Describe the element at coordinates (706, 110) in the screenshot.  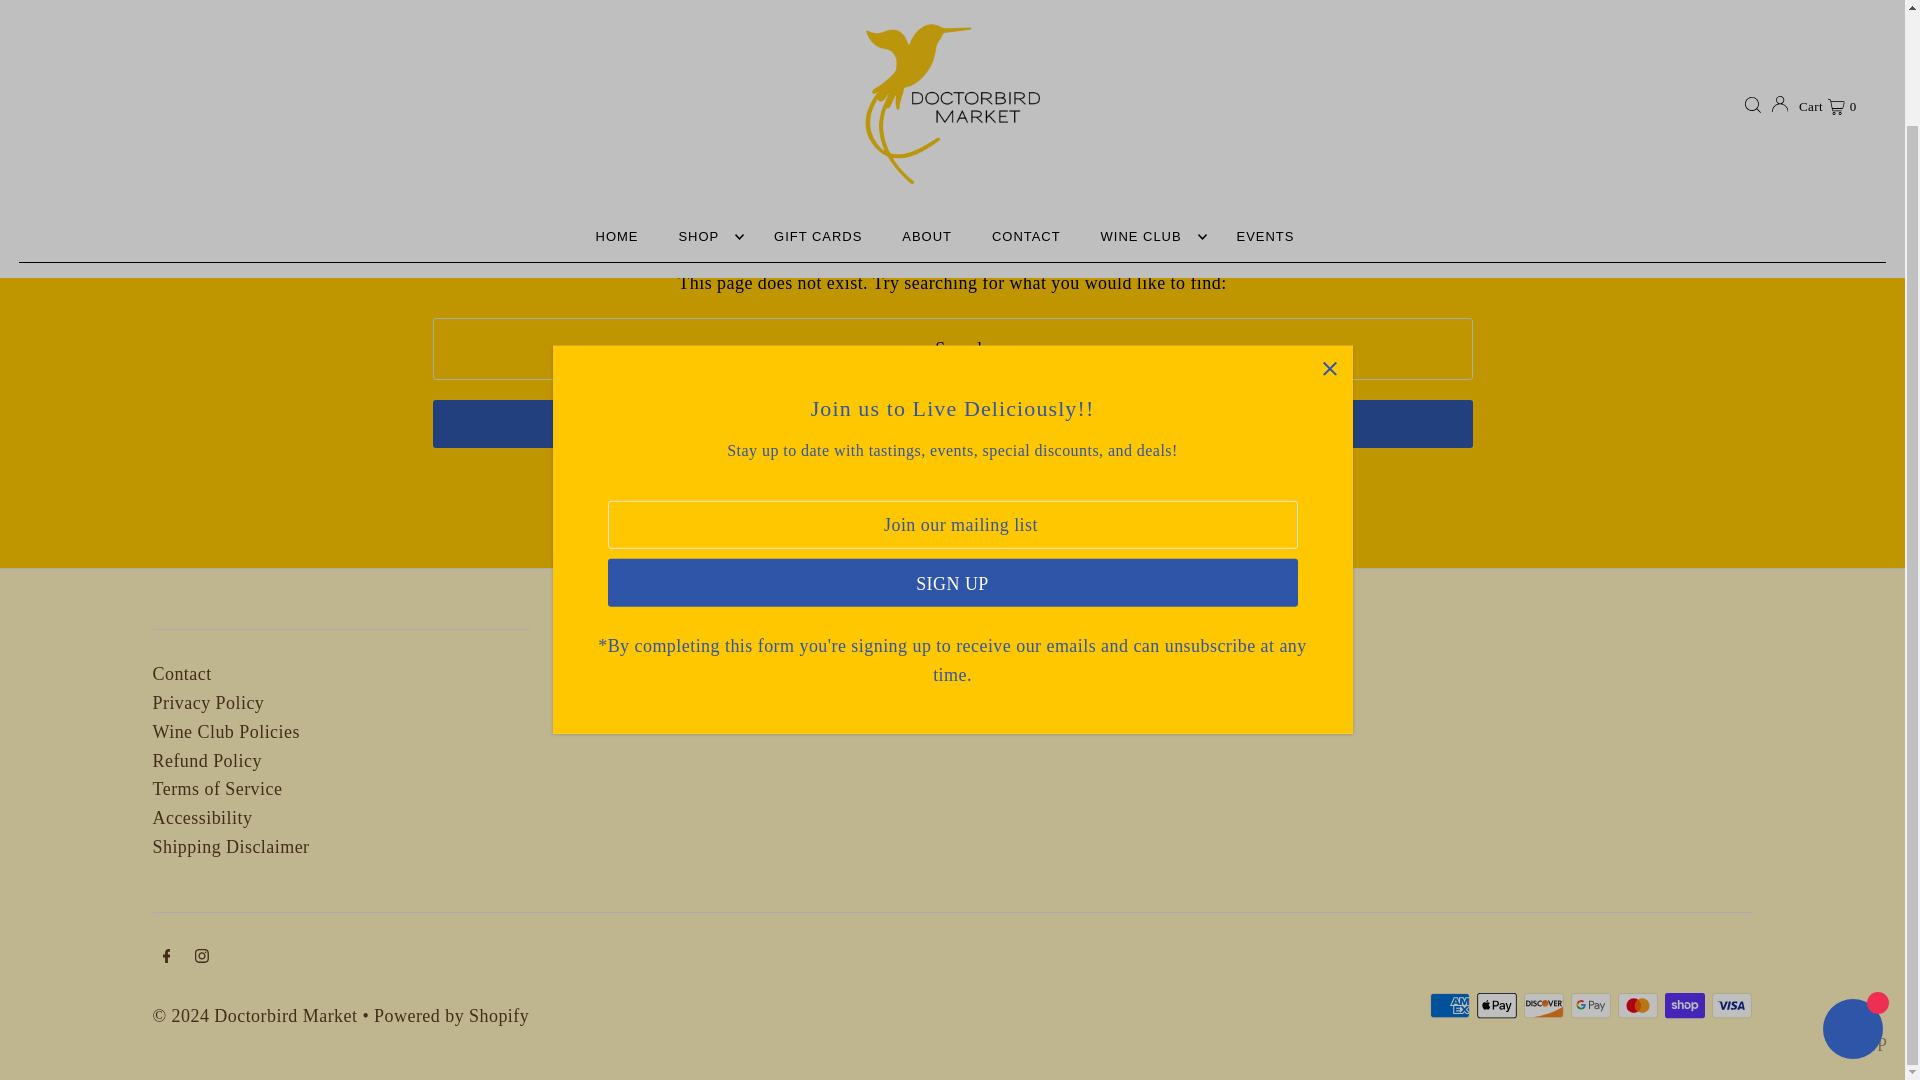
I see `SHOP` at that location.